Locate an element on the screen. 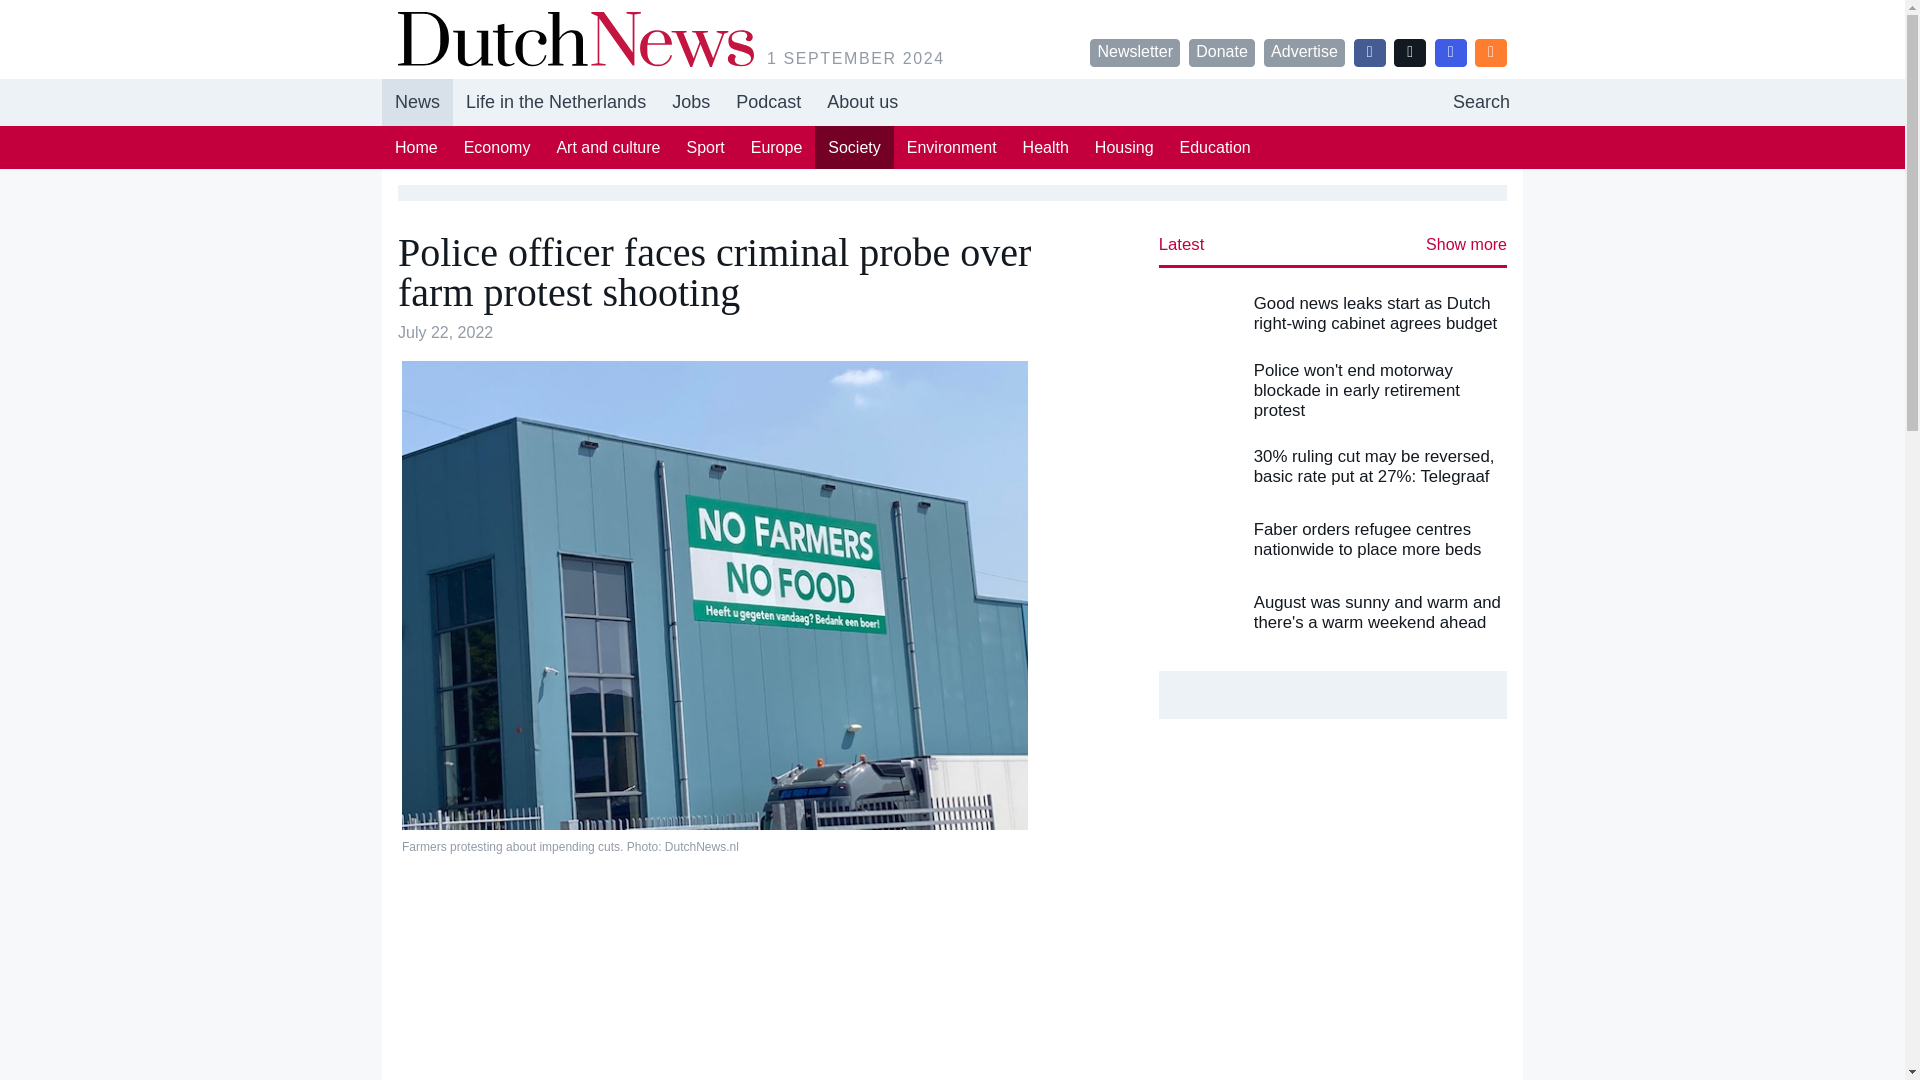 Image resolution: width=1920 pixels, height=1080 pixels. Sport is located at coordinates (1215, 147).